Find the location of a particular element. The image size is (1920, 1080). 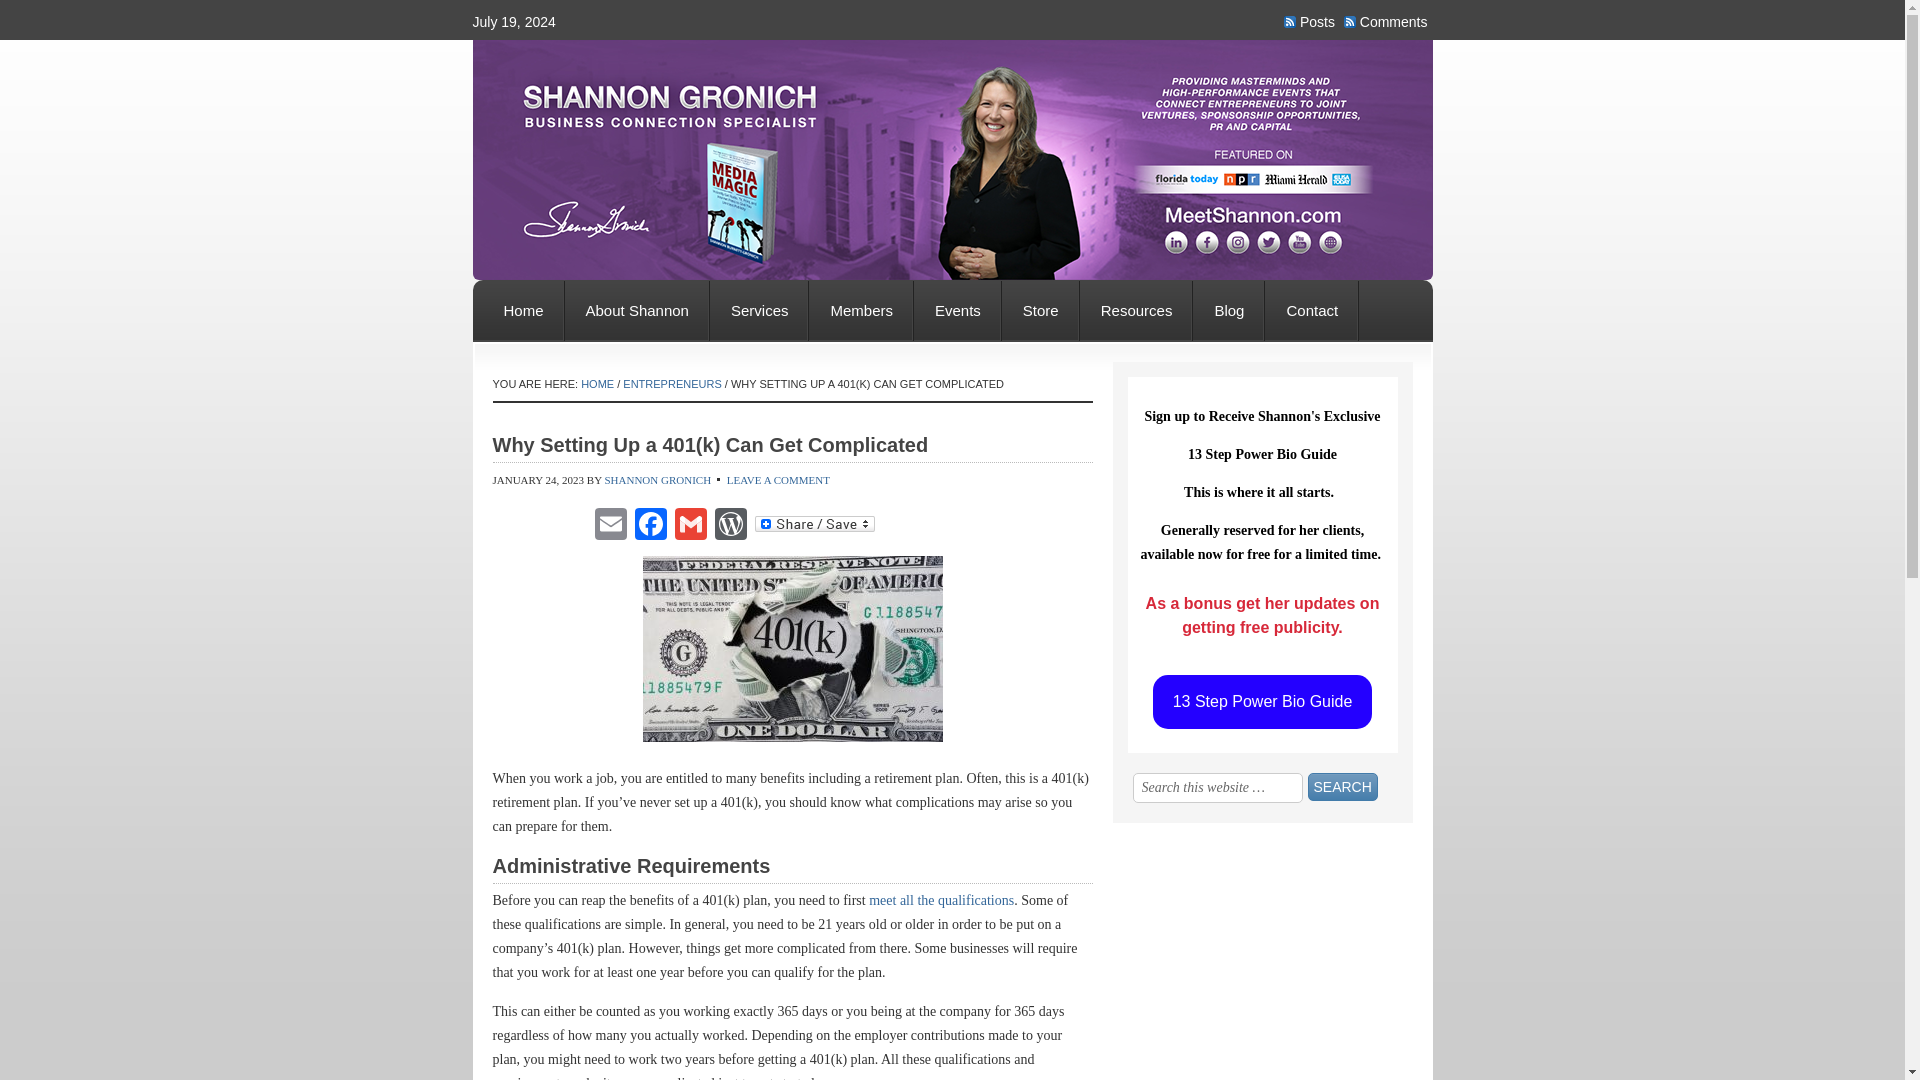

SHANNON GRONICH is located at coordinates (657, 480).